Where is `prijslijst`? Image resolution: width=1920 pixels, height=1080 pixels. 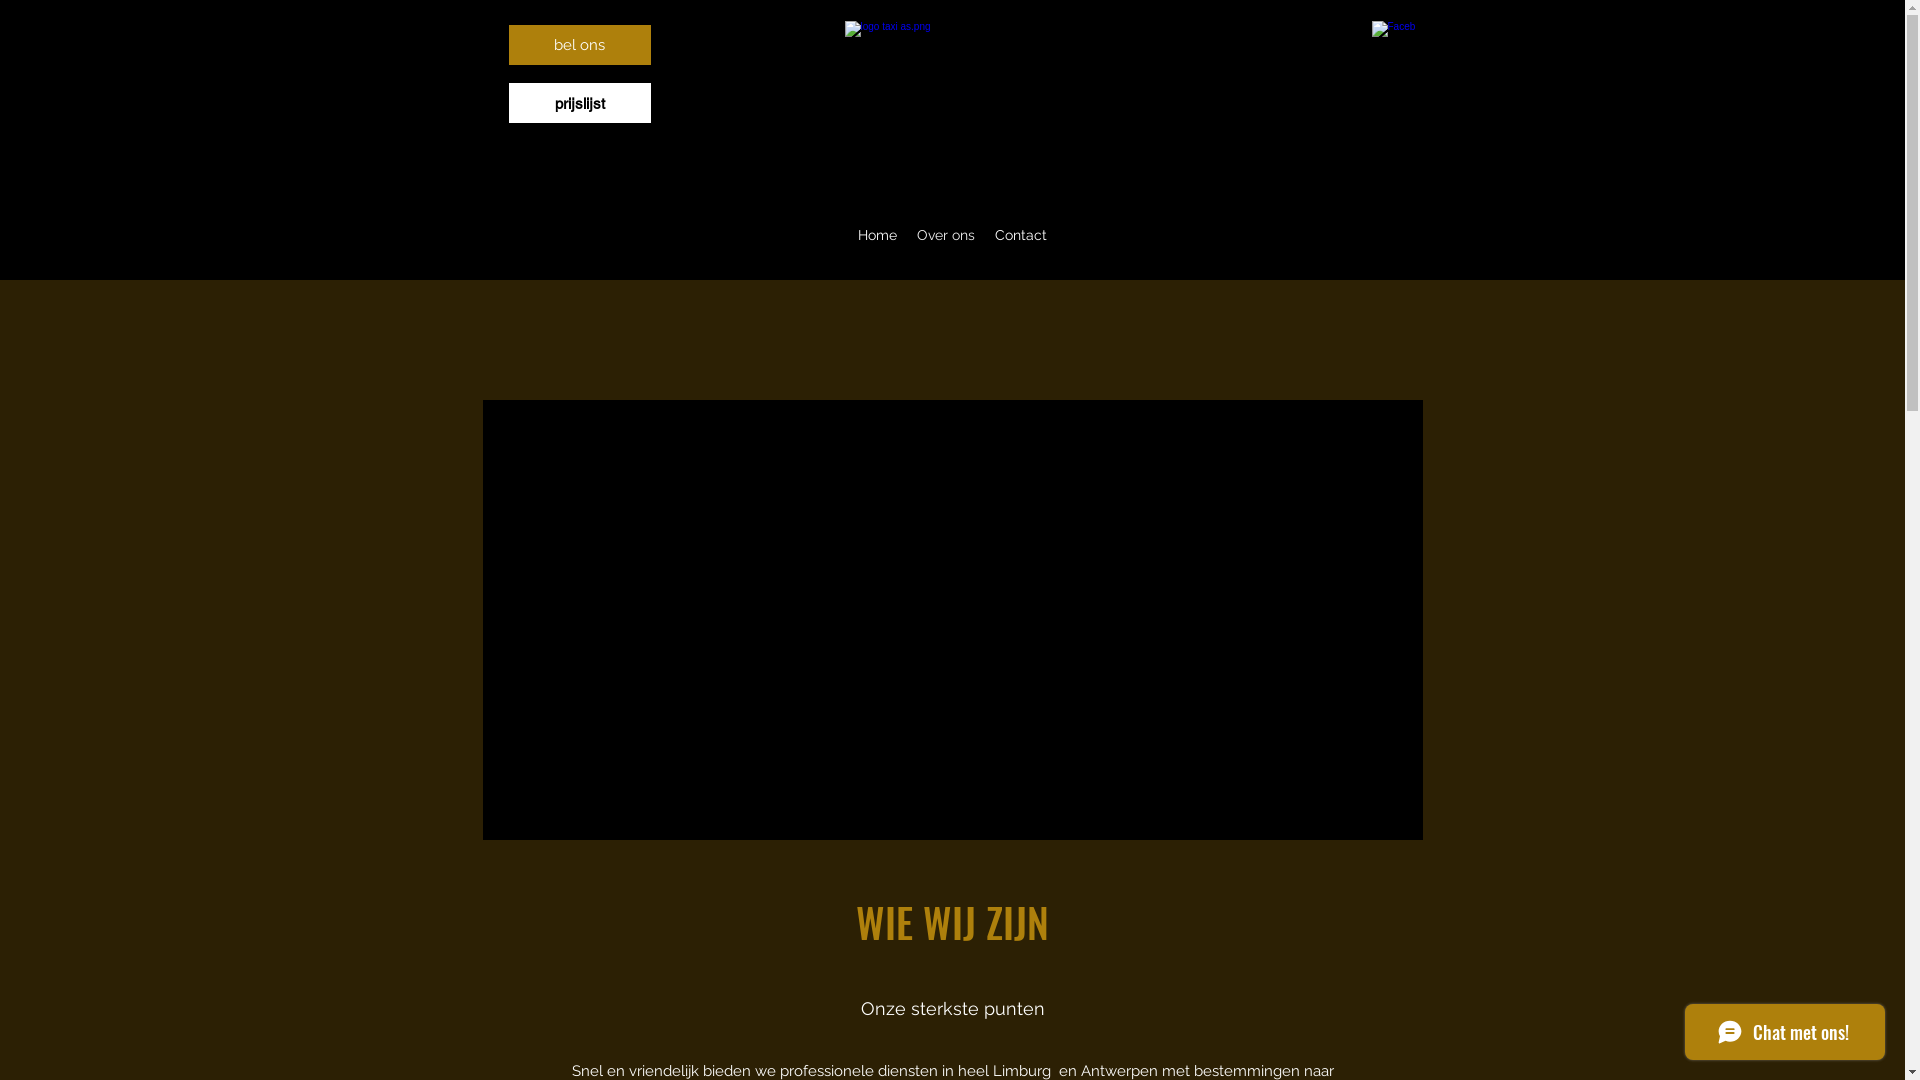
prijslijst is located at coordinates (579, 103).